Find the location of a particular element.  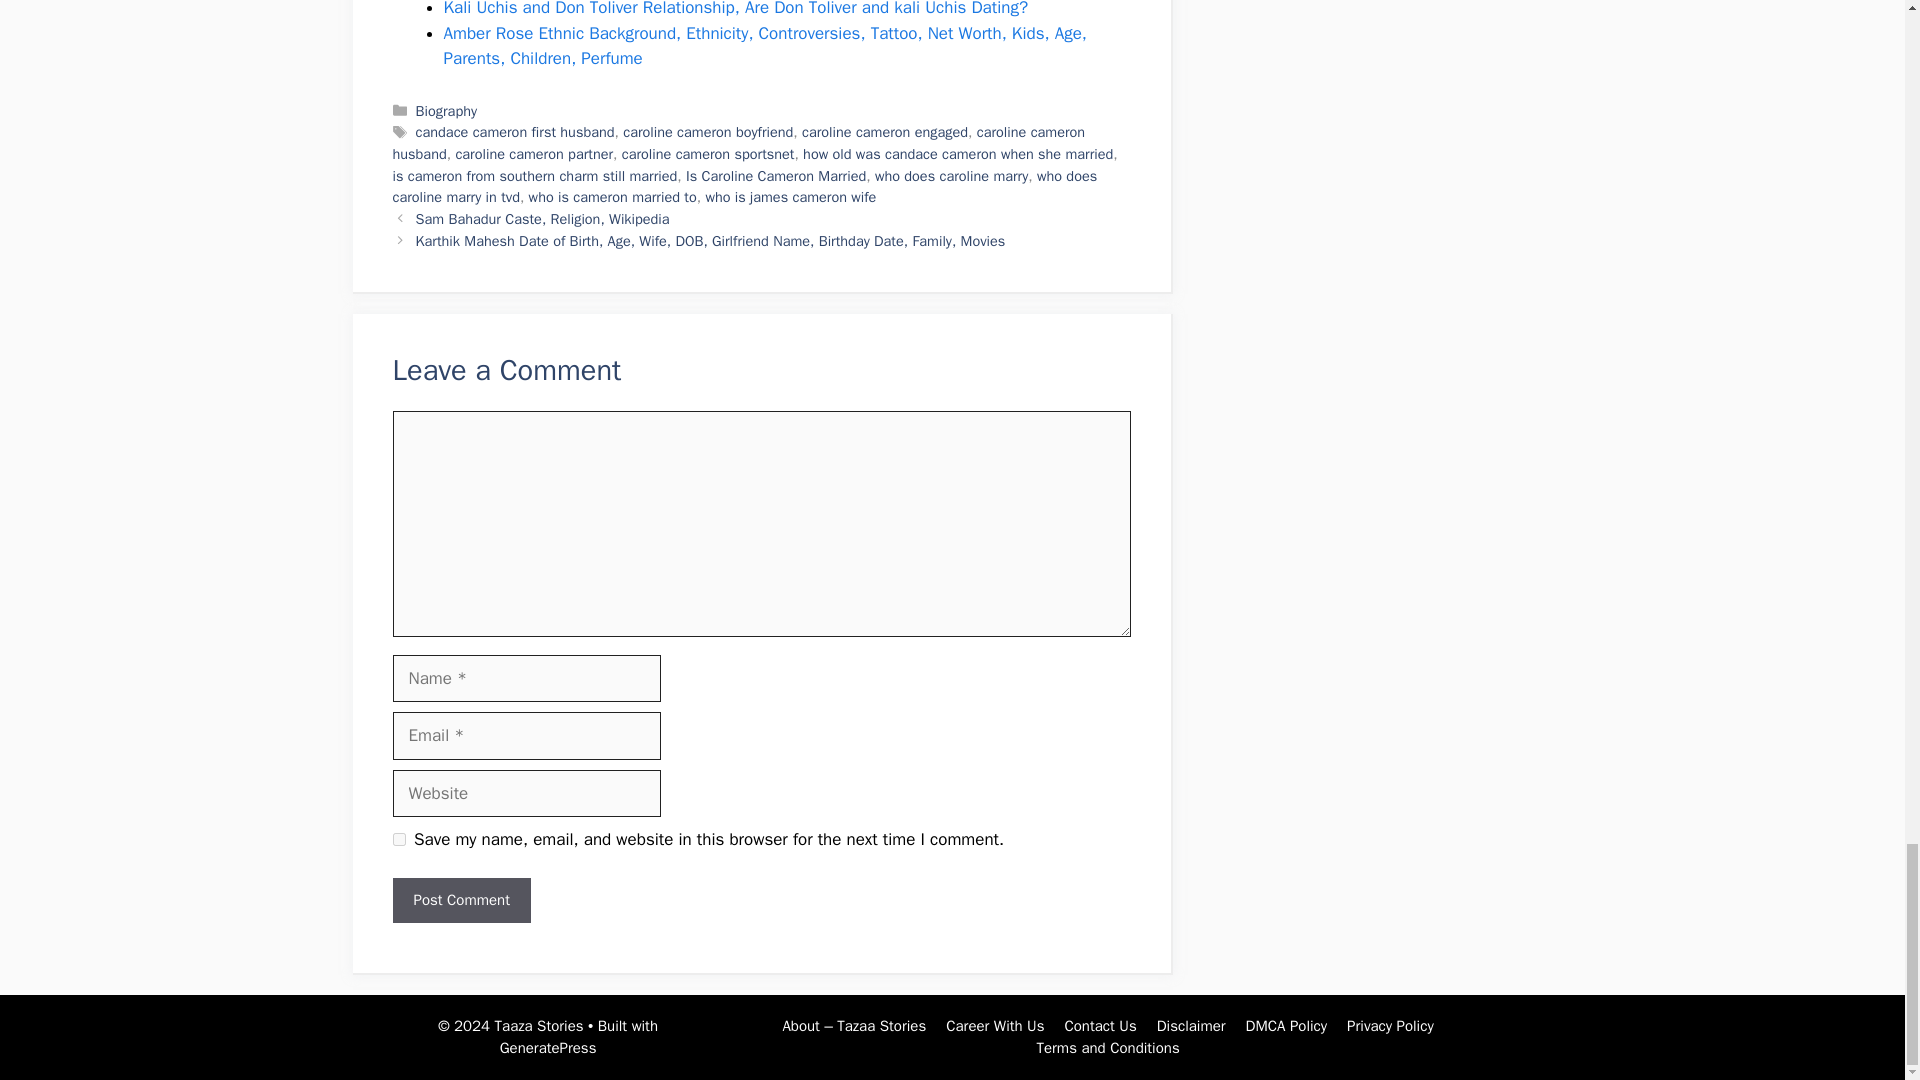

caroline cameron husband is located at coordinates (738, 143).